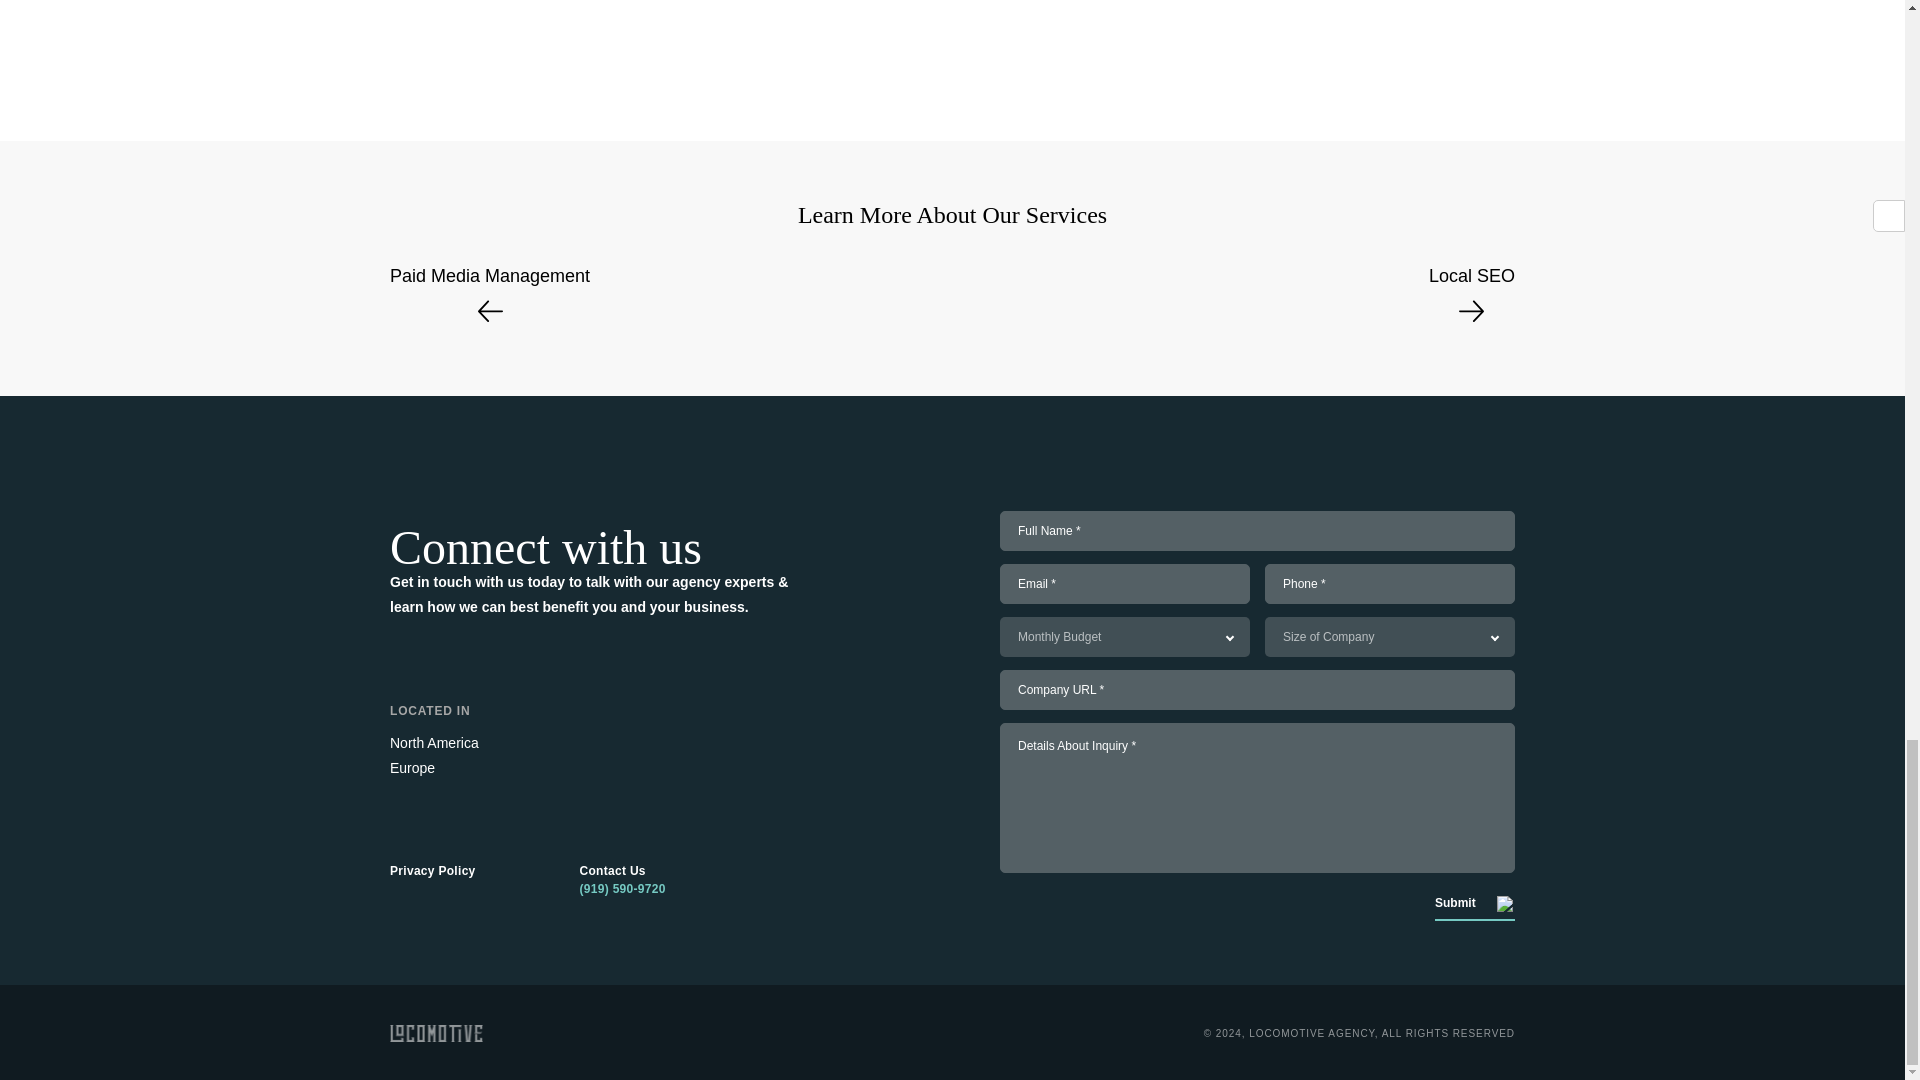 The height and width of the screenshot is (1080, 1920). Describe the element at coordinates (432, 870) in the screenshot. I see `Privacy Policy` at that location.